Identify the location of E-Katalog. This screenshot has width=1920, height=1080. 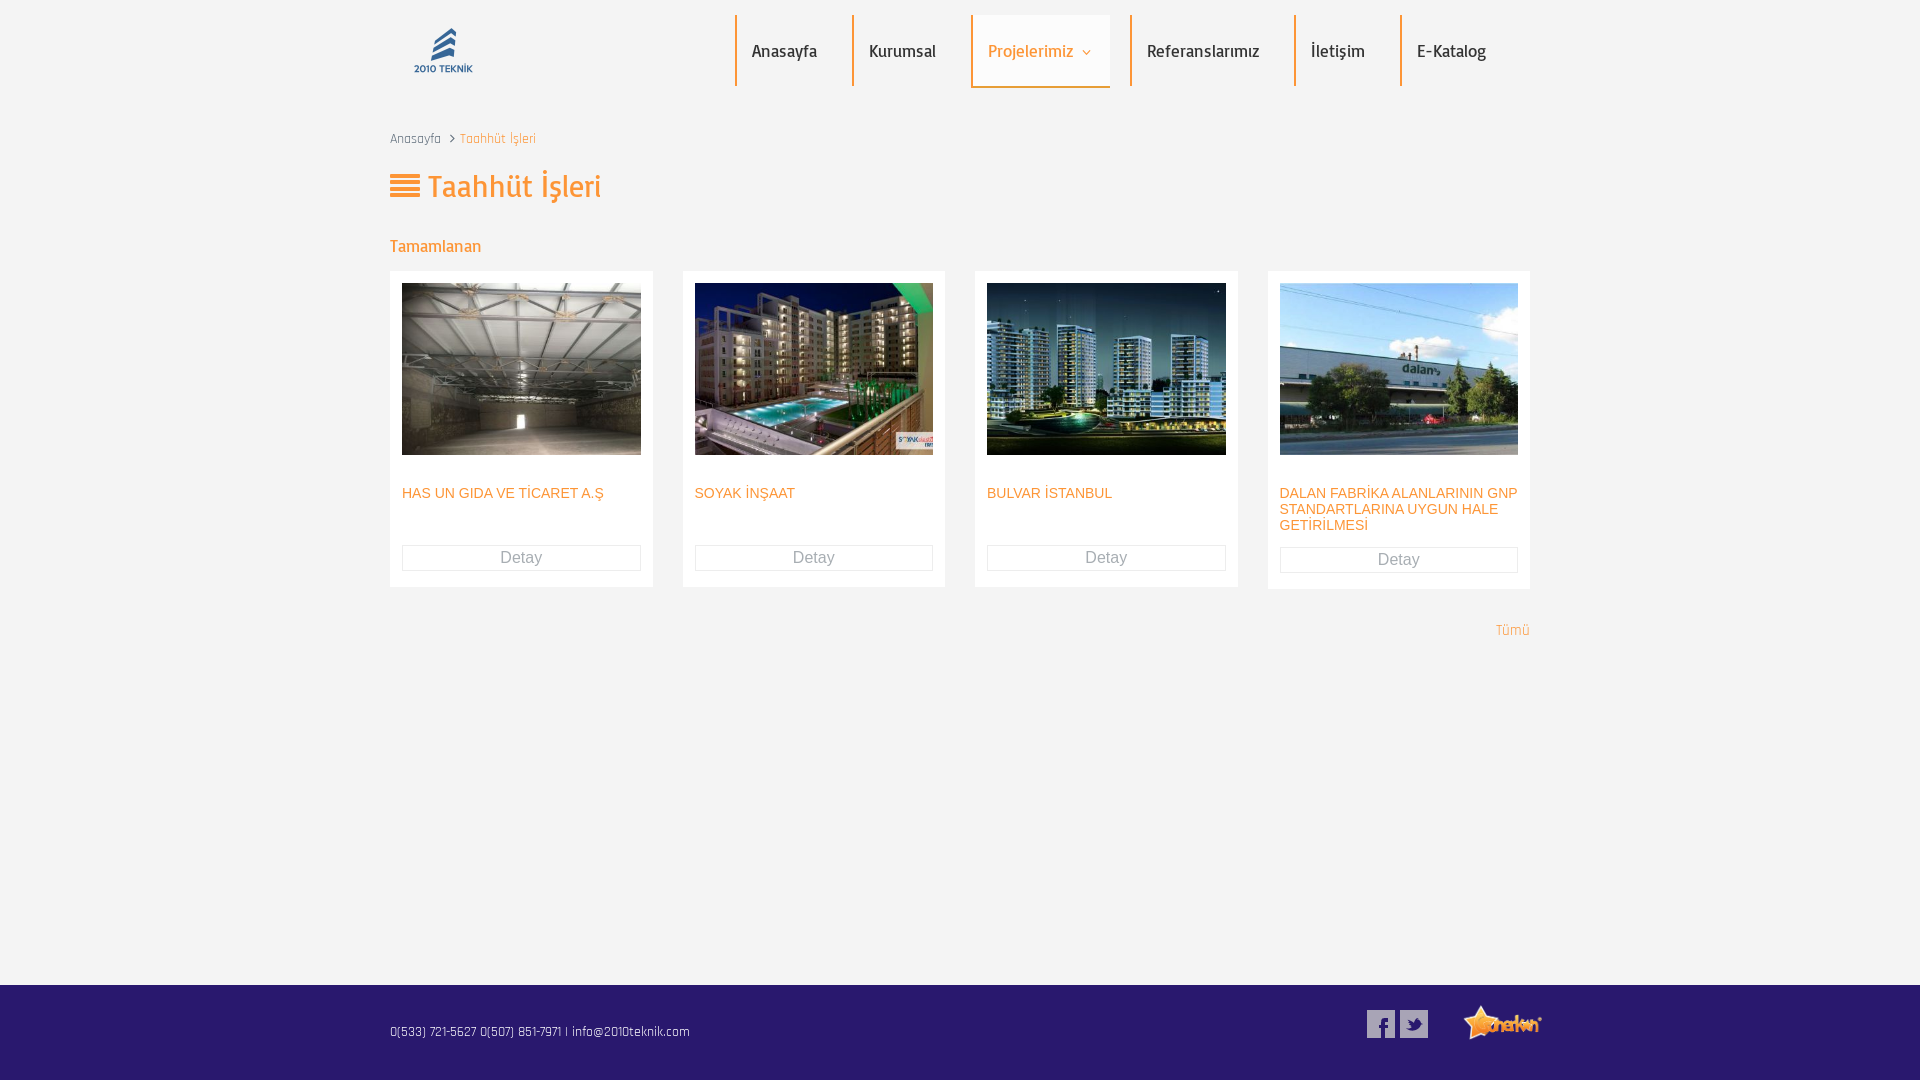
(1452, 50).